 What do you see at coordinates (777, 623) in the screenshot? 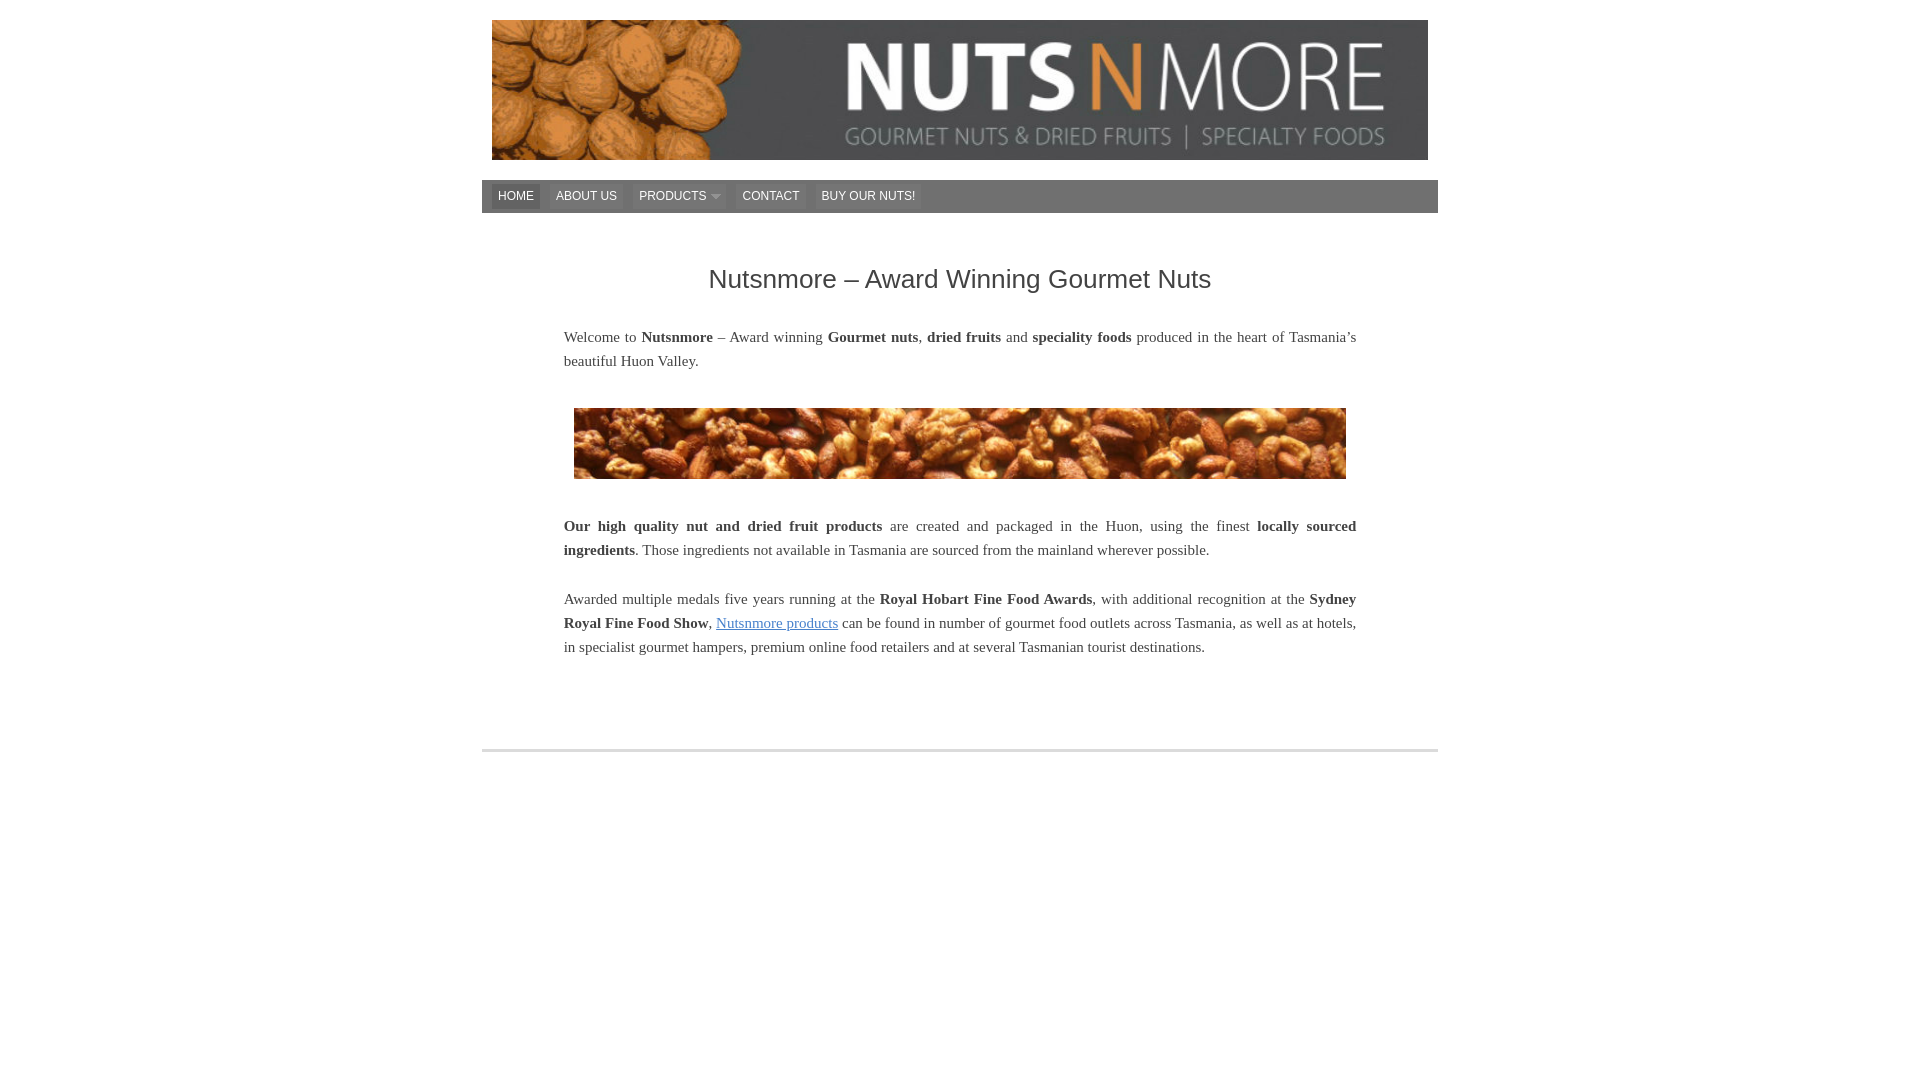
I see `Nutsnmore products` at bounding box center [777, 623].